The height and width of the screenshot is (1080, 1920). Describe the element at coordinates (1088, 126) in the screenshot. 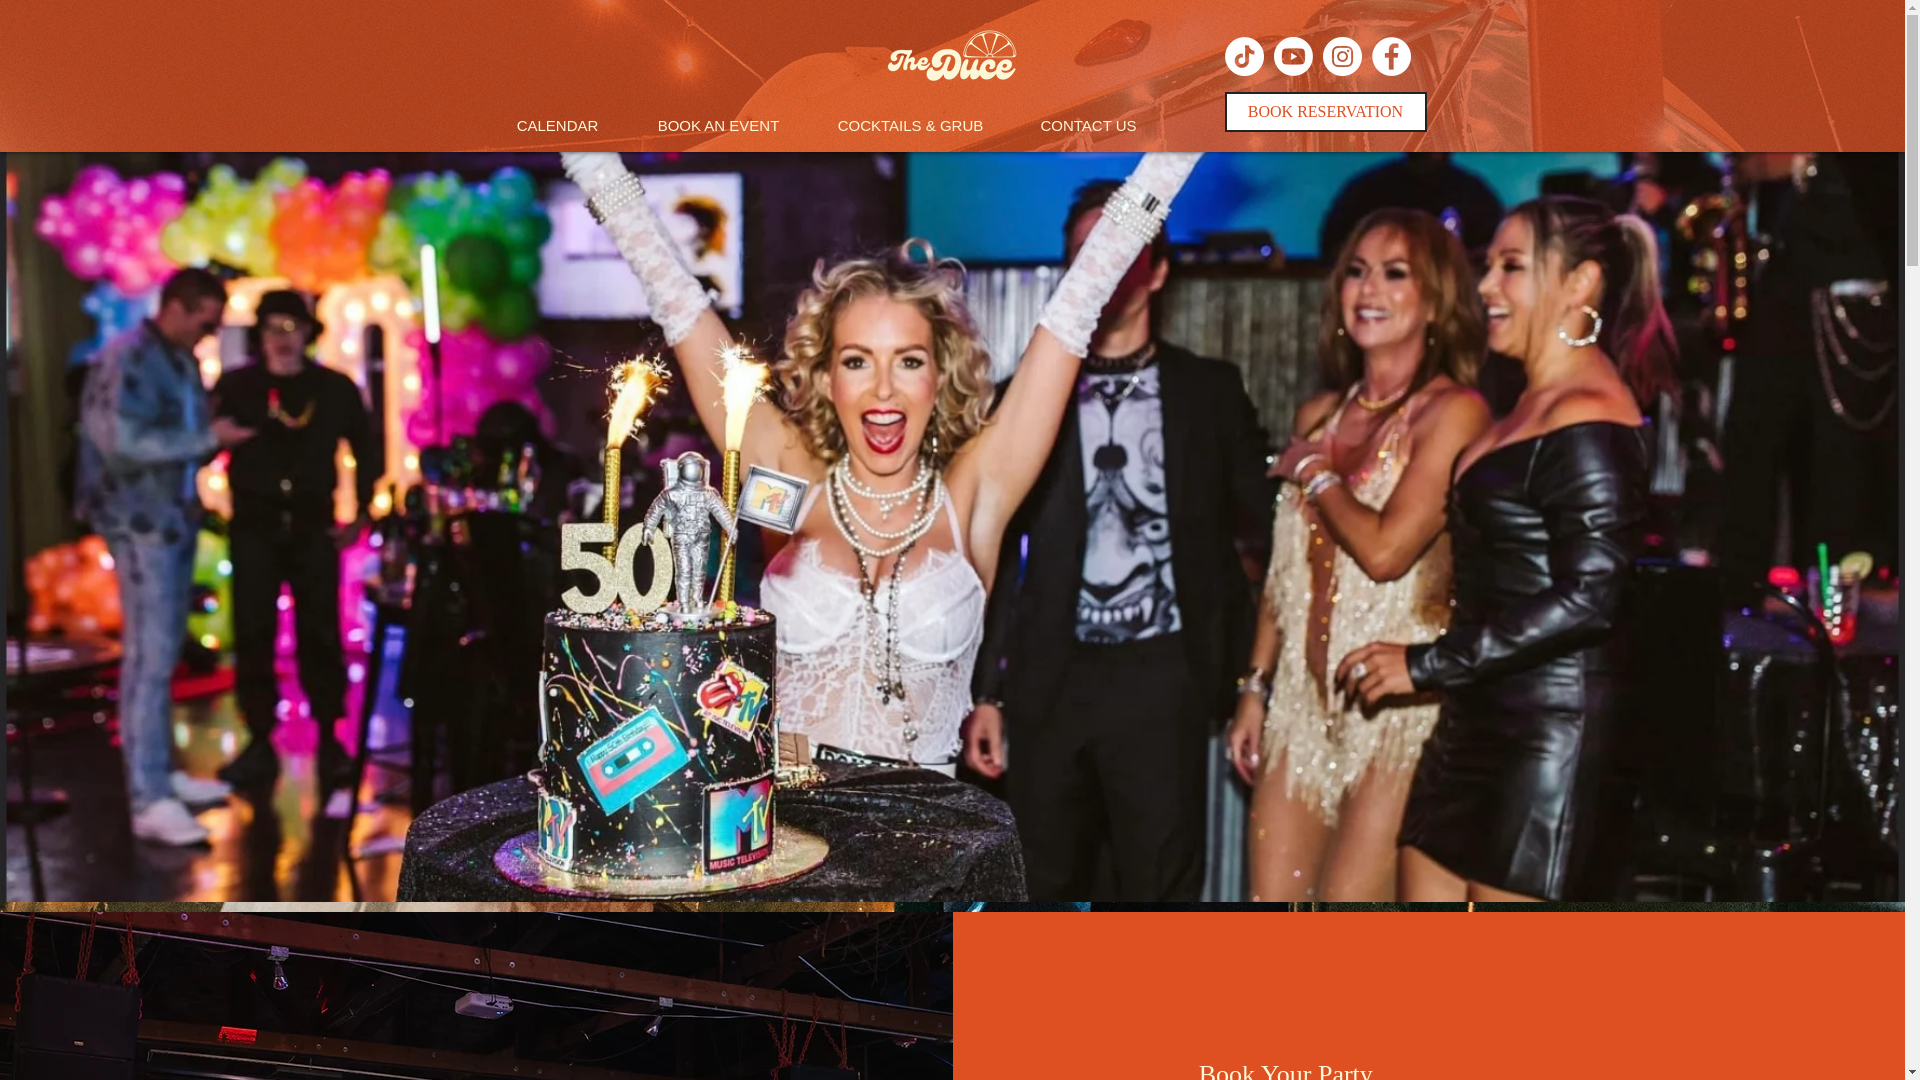

I see `CONTACT US` at that location.